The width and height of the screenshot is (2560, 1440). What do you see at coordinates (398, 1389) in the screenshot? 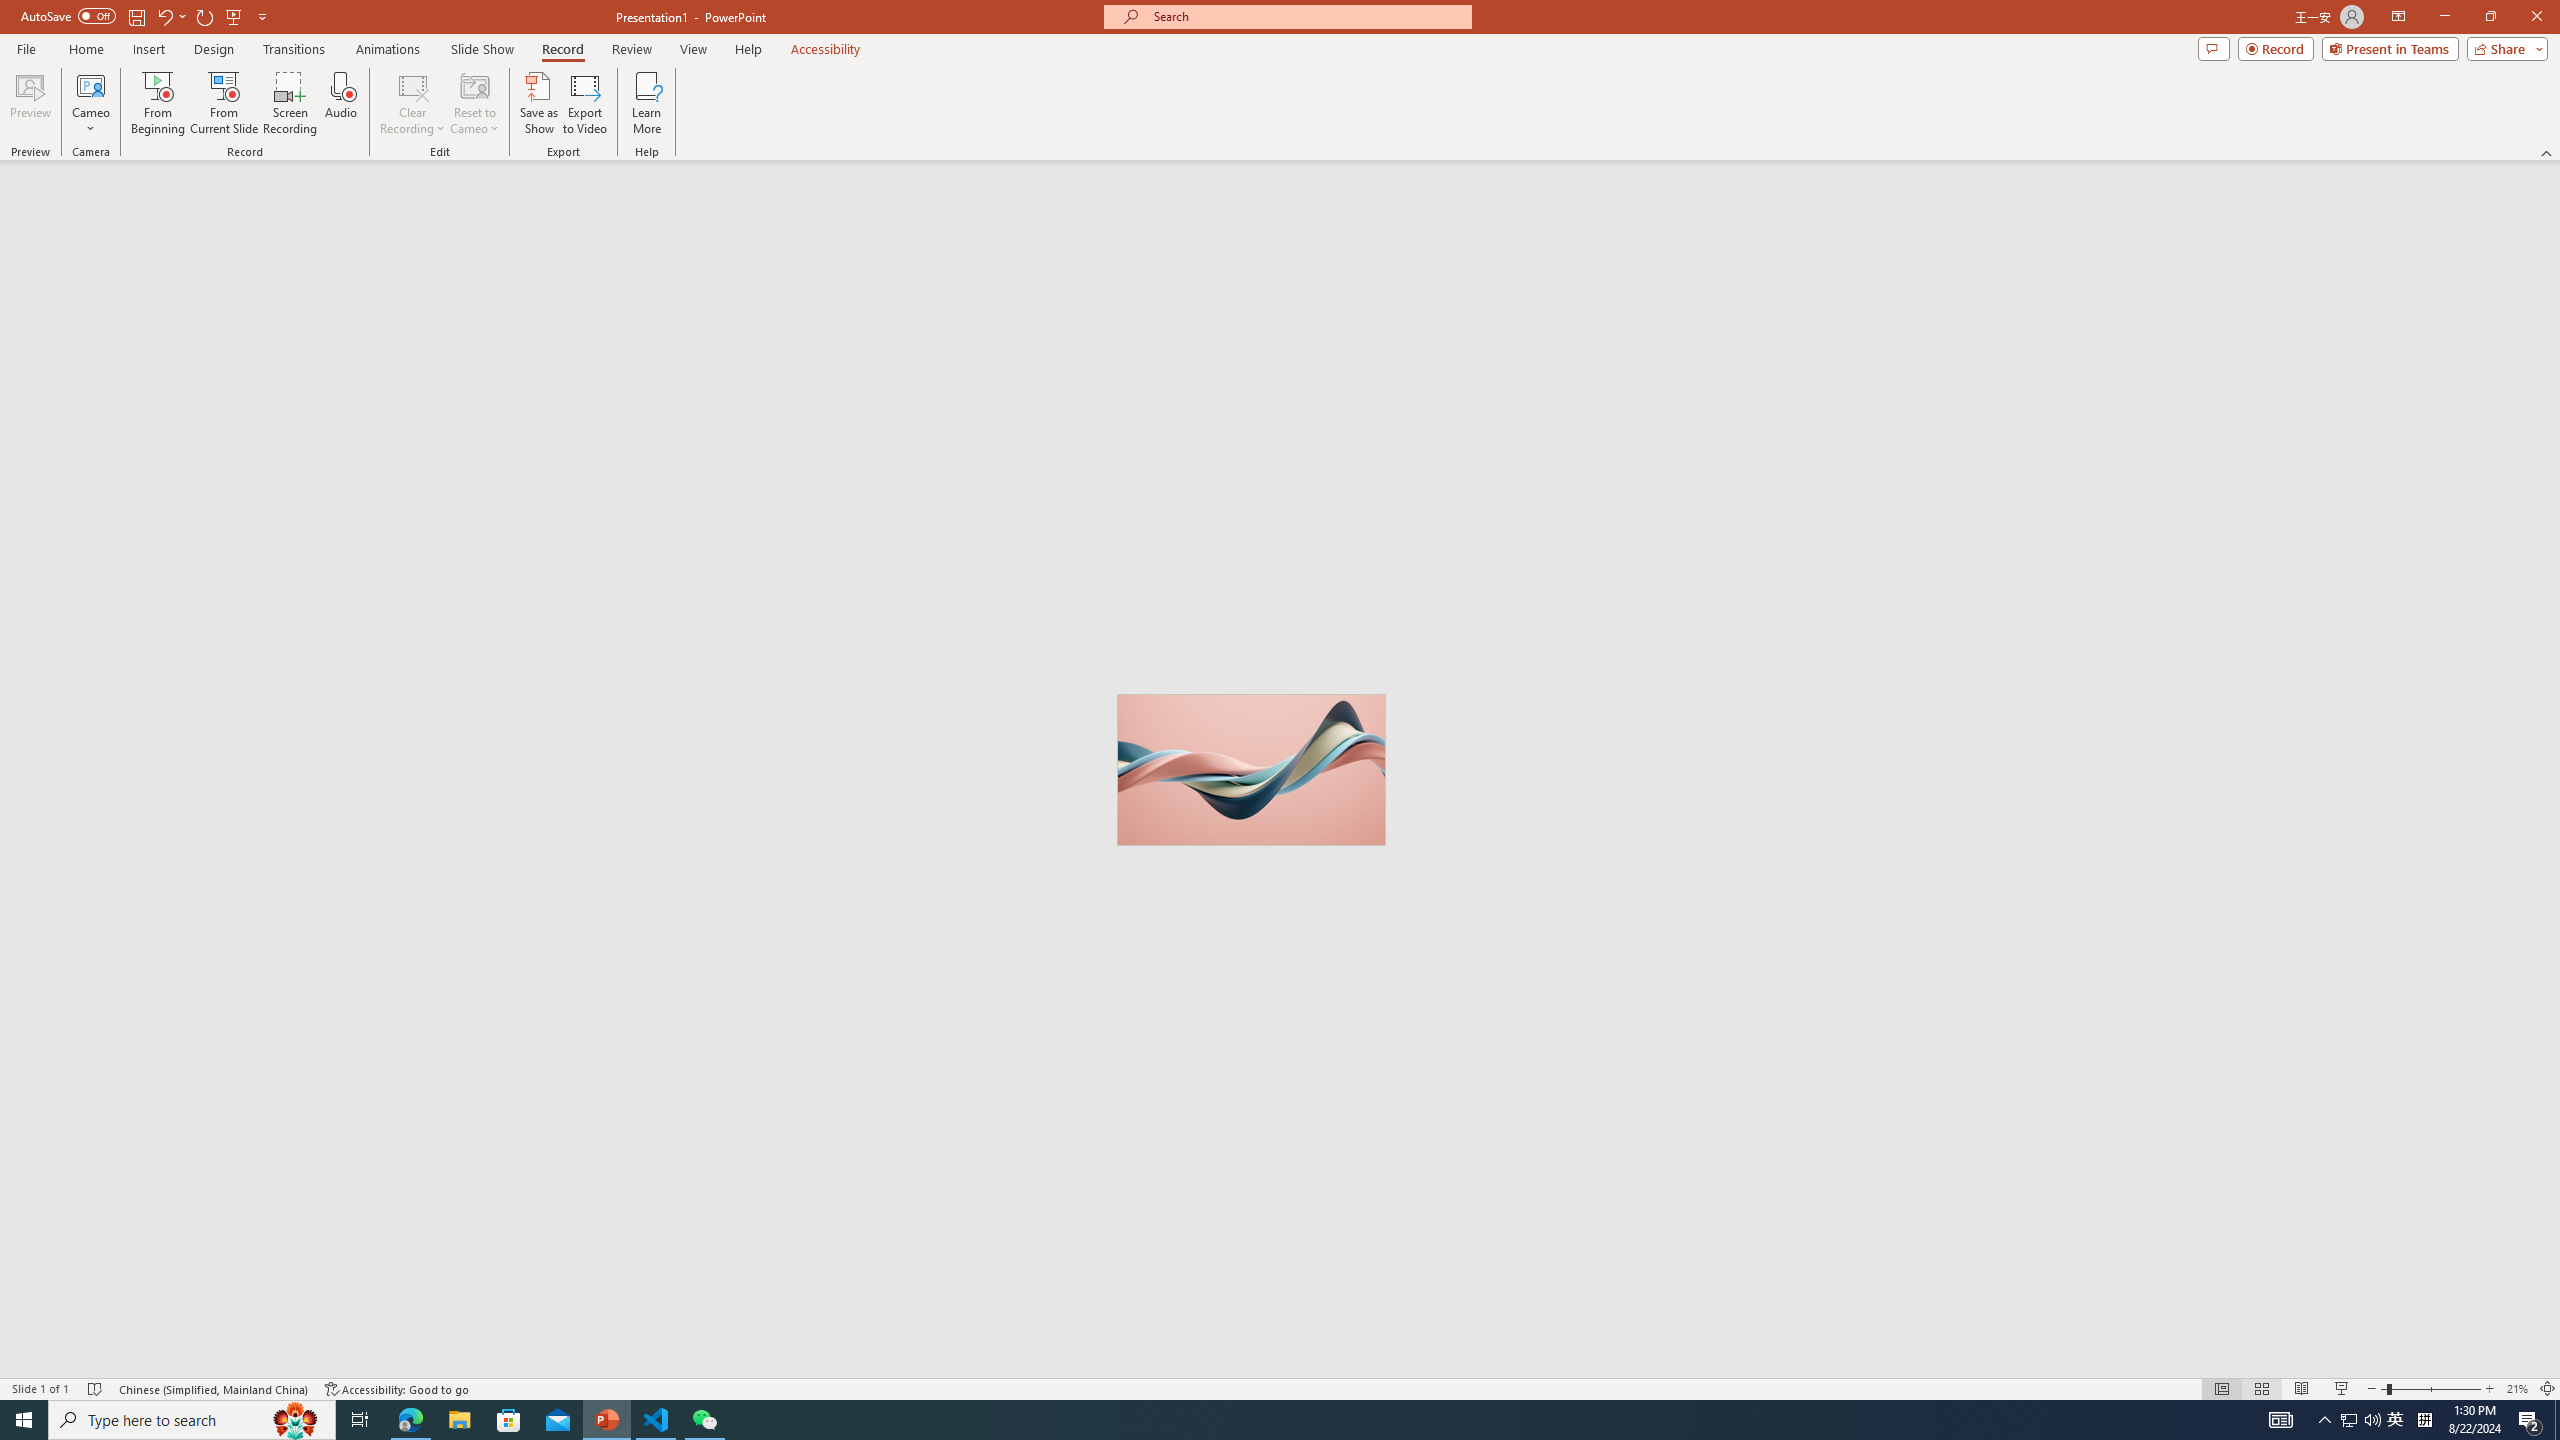
I see `Accessibility Checker Accessibility: Good to go` at bounding box center [398, 1389].